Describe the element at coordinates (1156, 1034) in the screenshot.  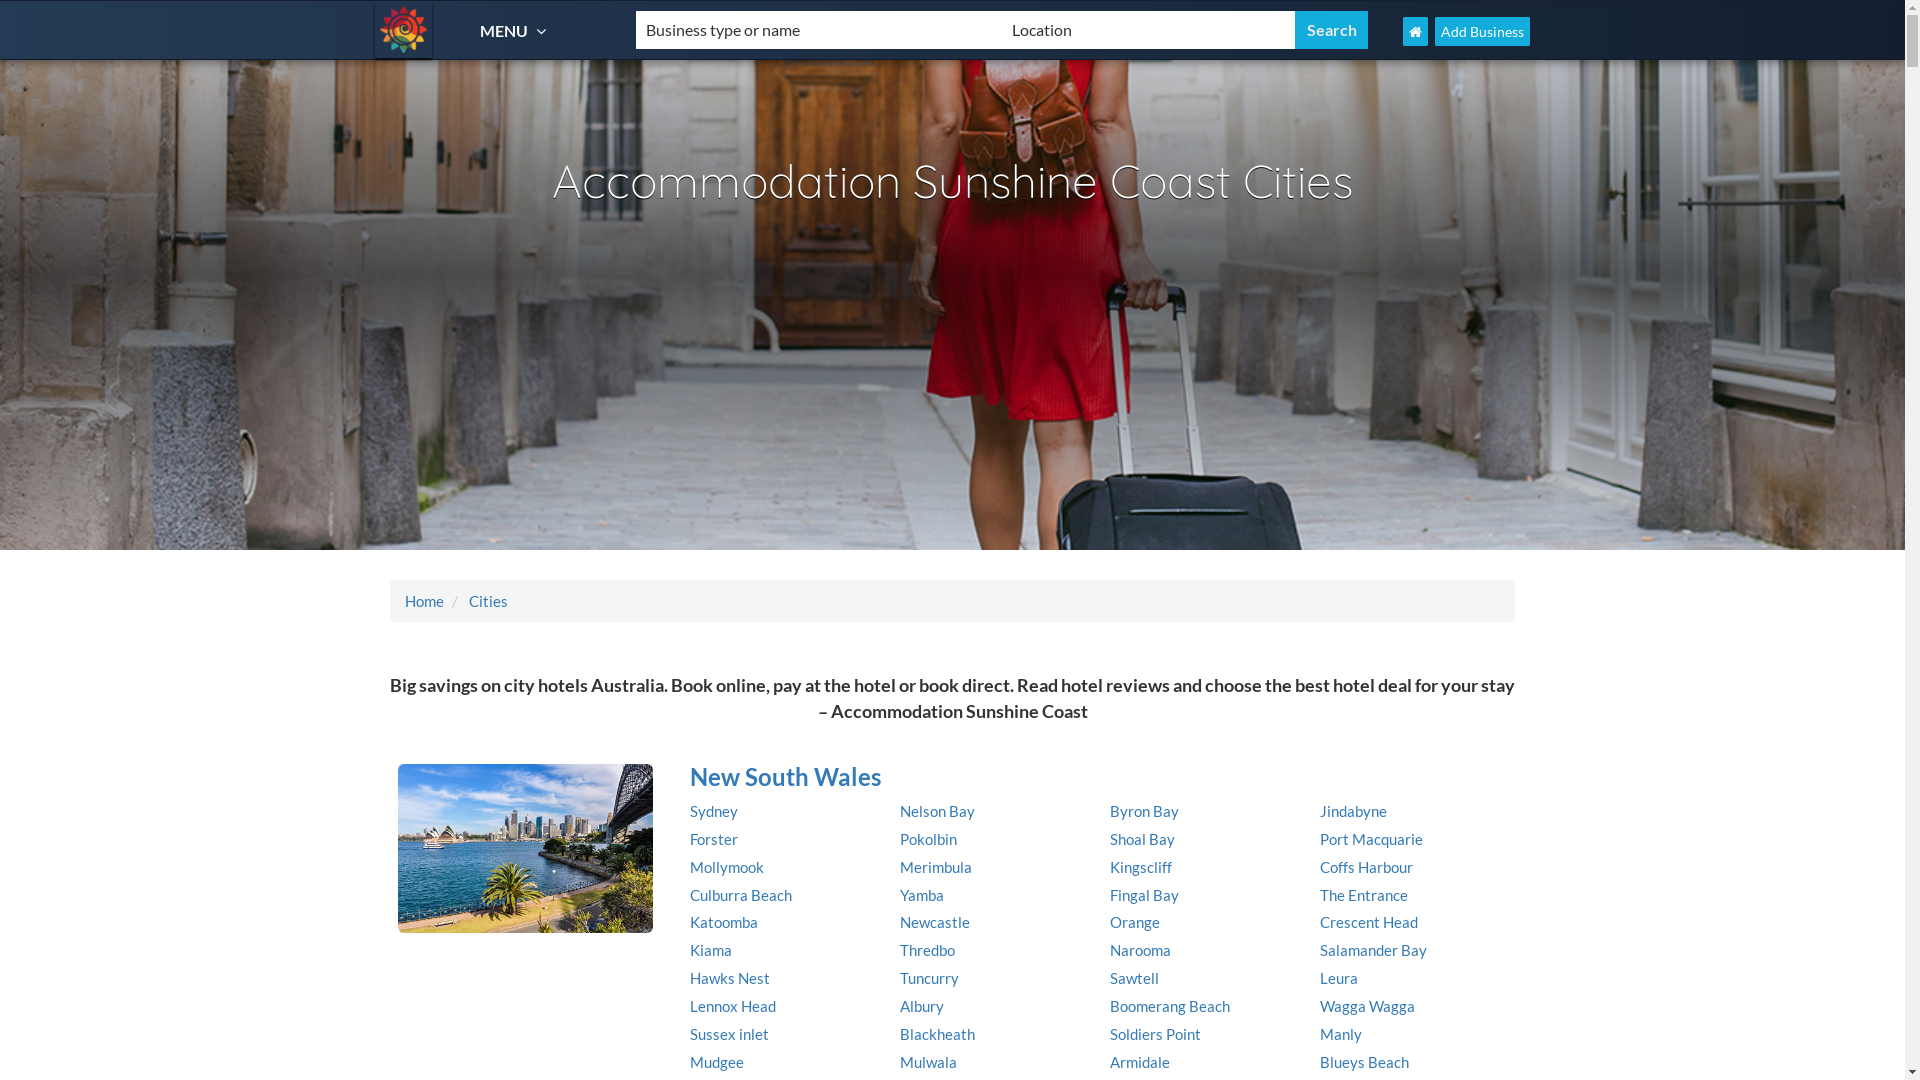
I see `Soldiers Point` at that location.